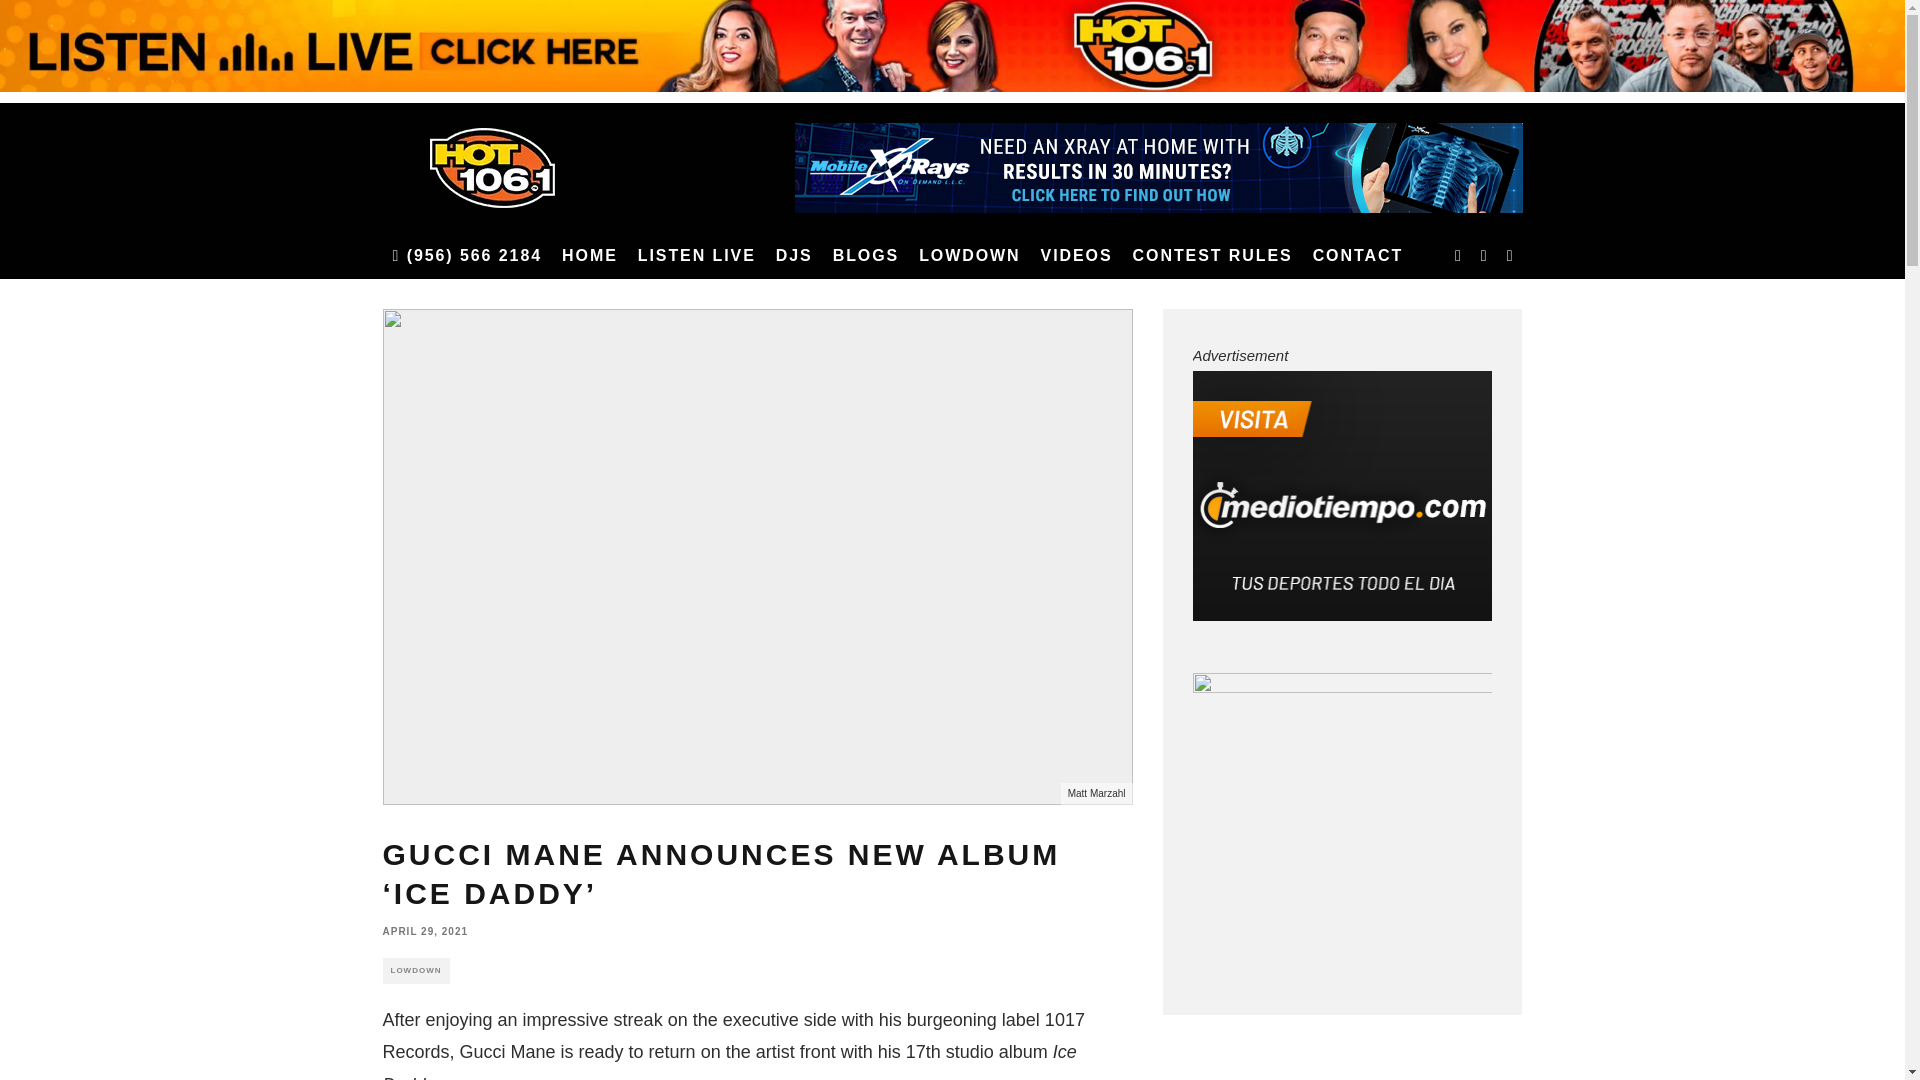 This screenshot has height=1080, width=1920. What do you see at coordinates (1213, 256) in the screenshot?
I see `CONTEST RULES` at bounding box center [1213, 256].